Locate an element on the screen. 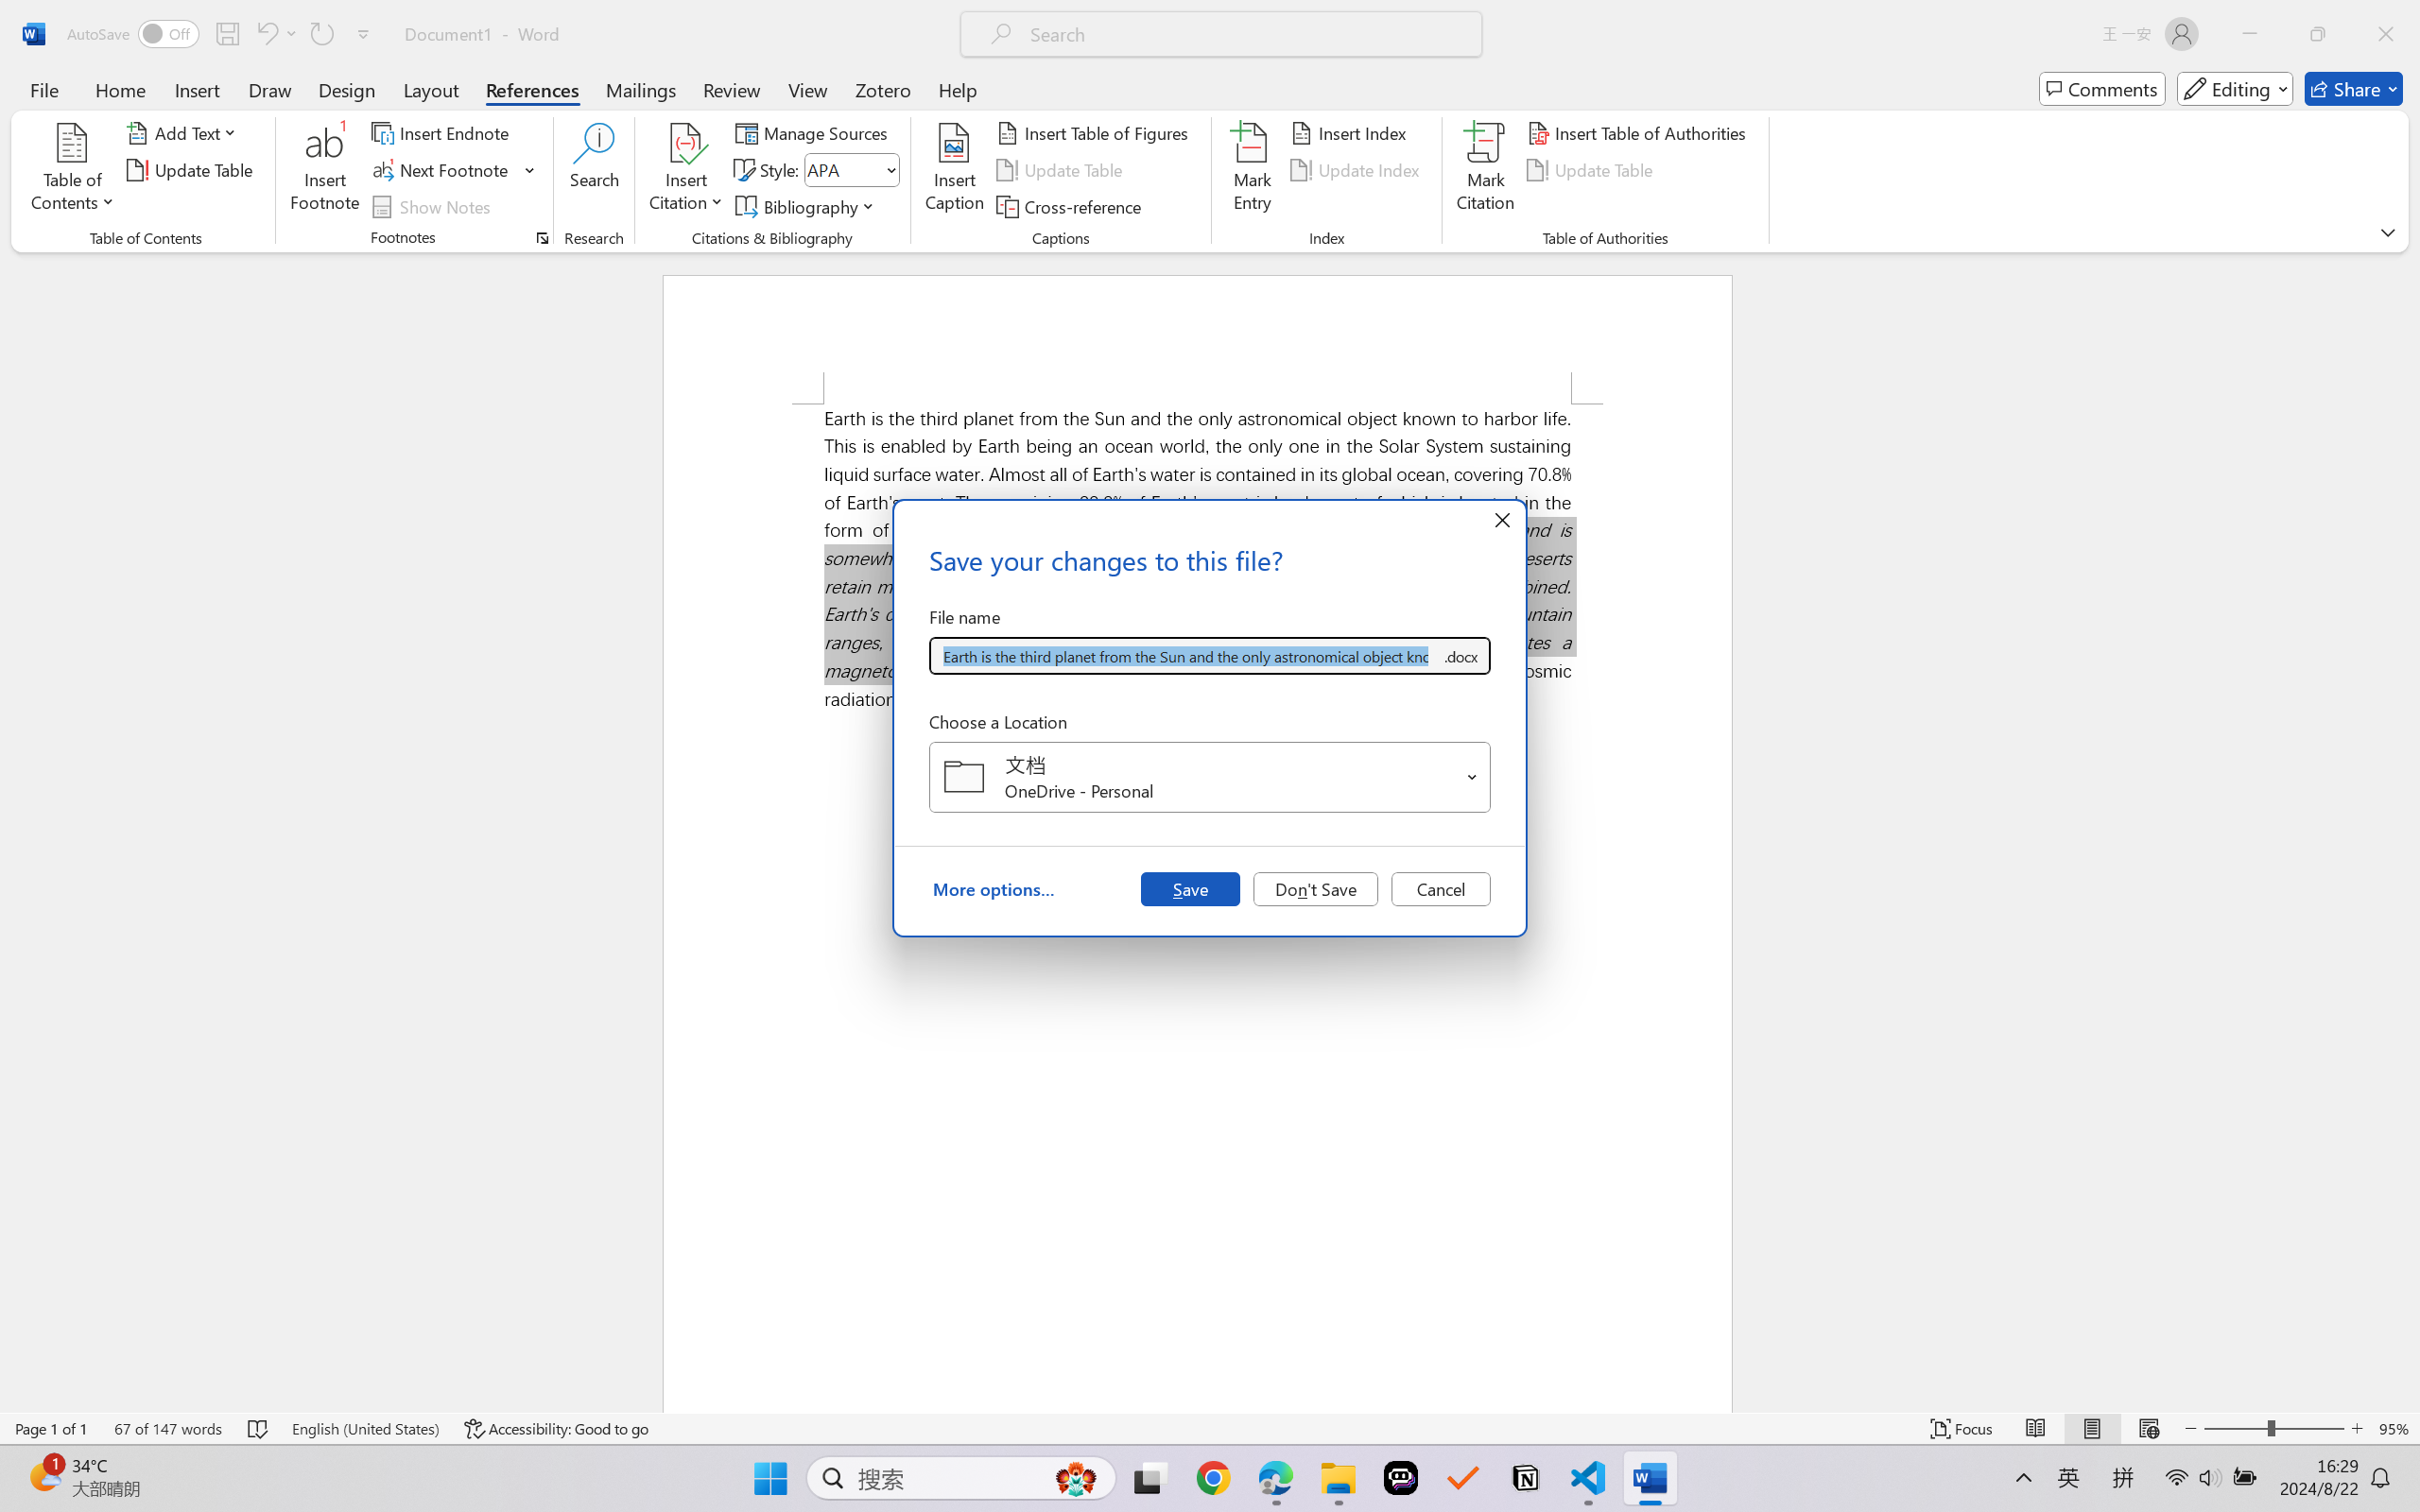 The width and height of the screenshot is (2420, 1512). Mark Entry... is located at coordinates (1252, 170).